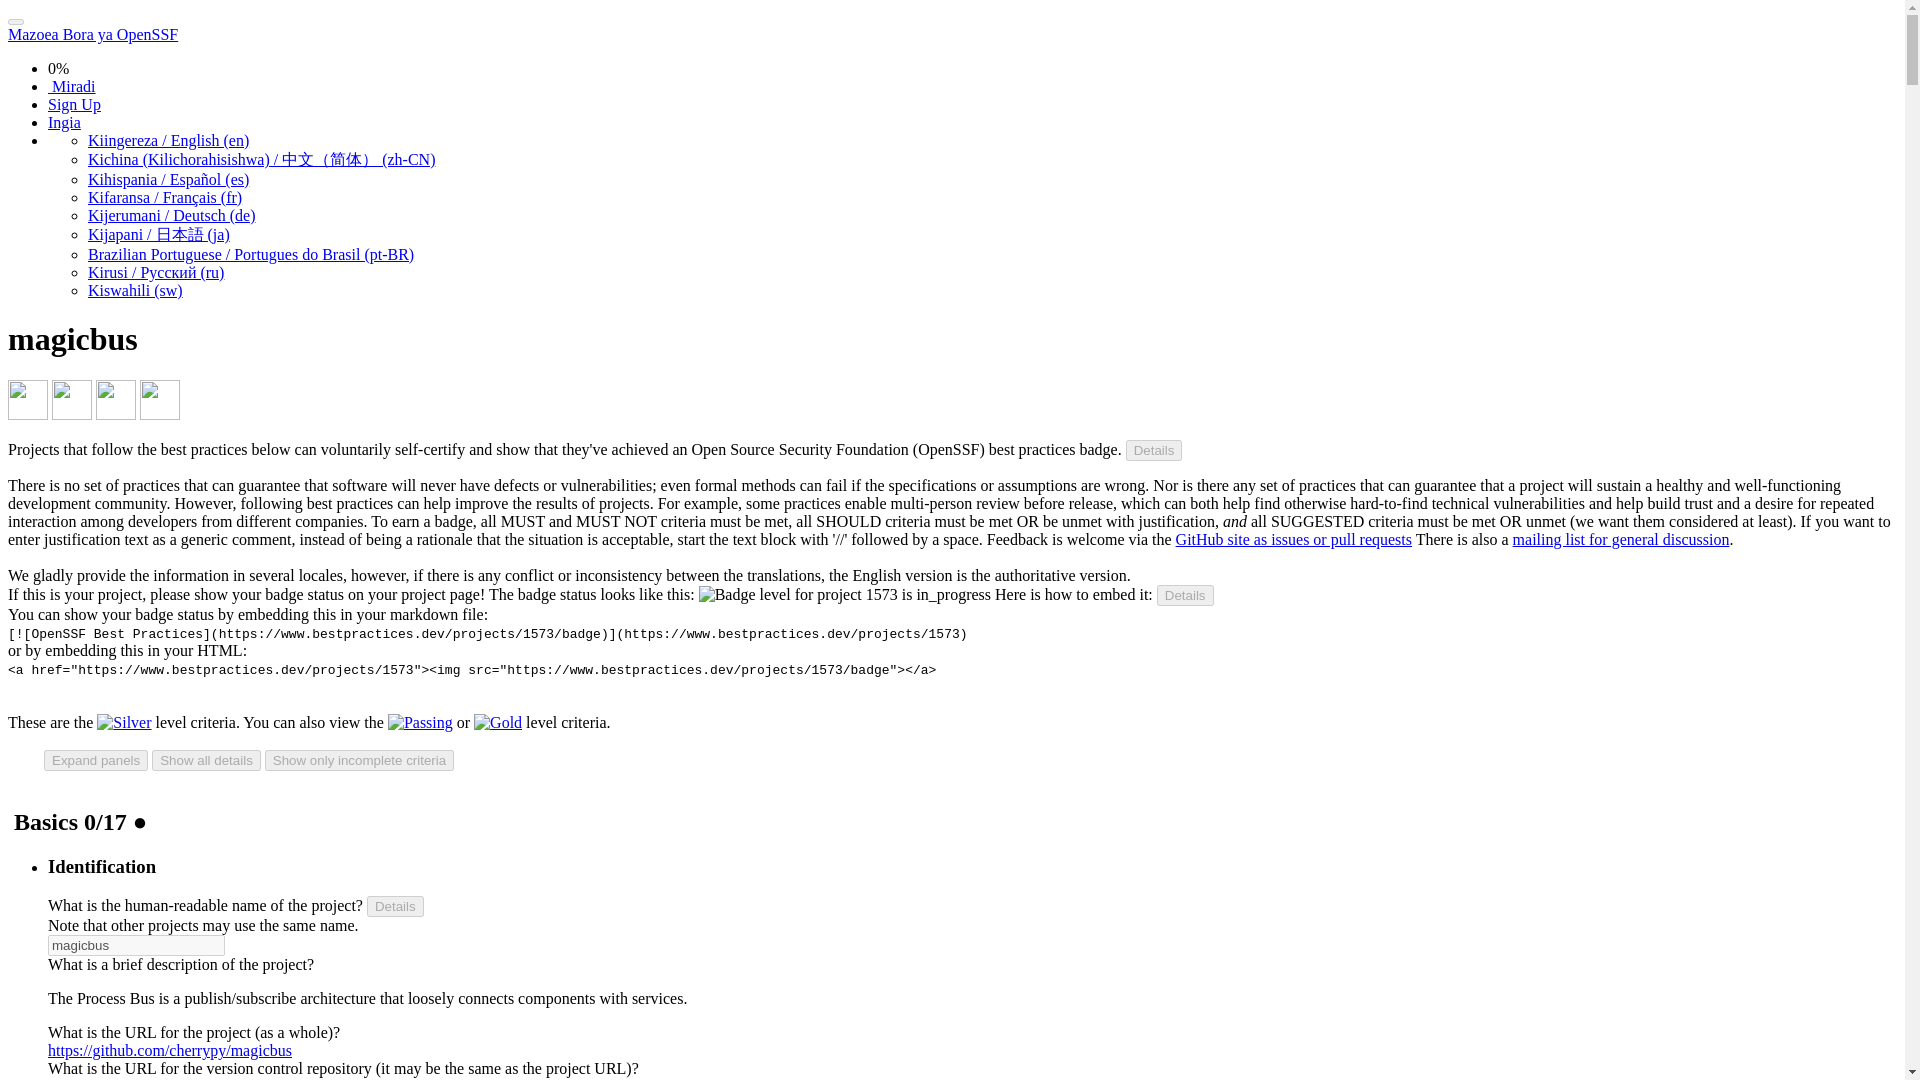 This screenshot has height=1080, width=1920. Describe the element at coordinates (92, 34) in the screenshot. I see `Mazoea Bora ya OpenSSF` at that location.